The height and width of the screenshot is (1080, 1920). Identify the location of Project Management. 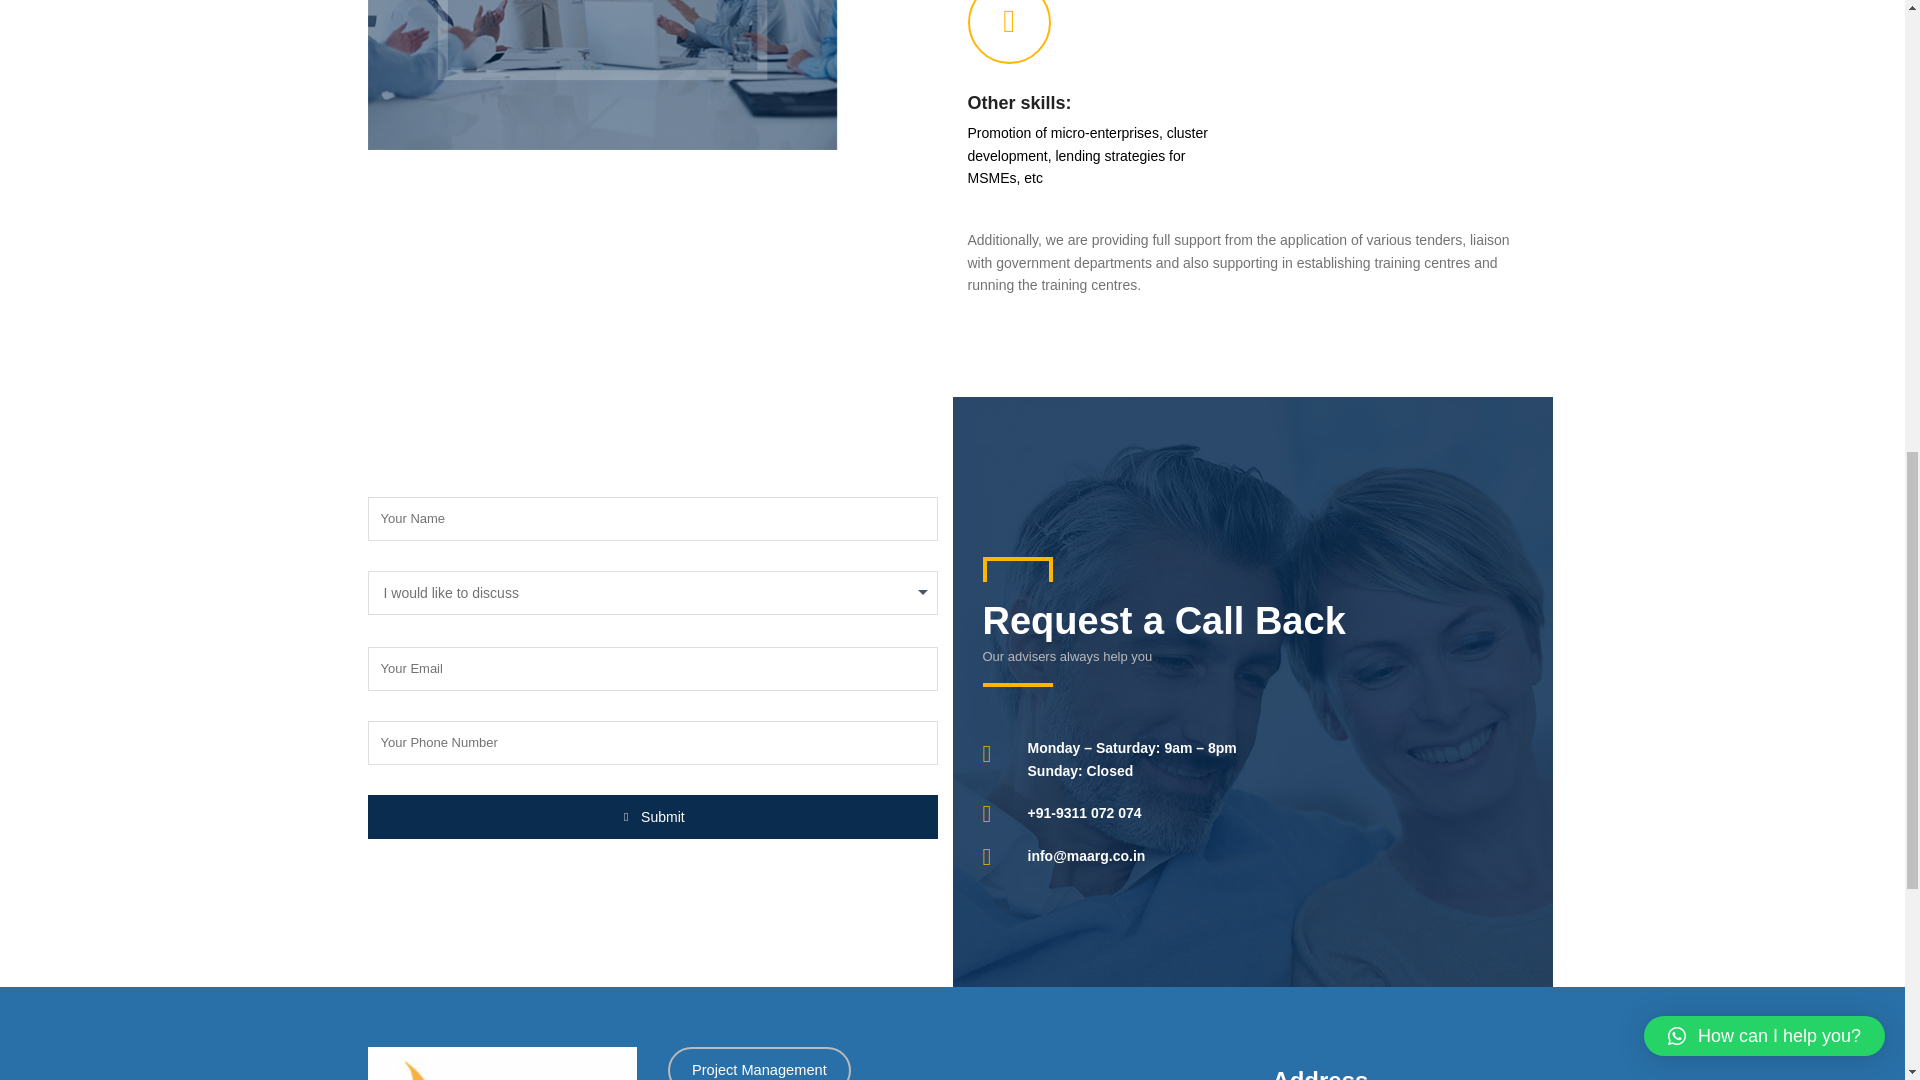
(760, 1063).